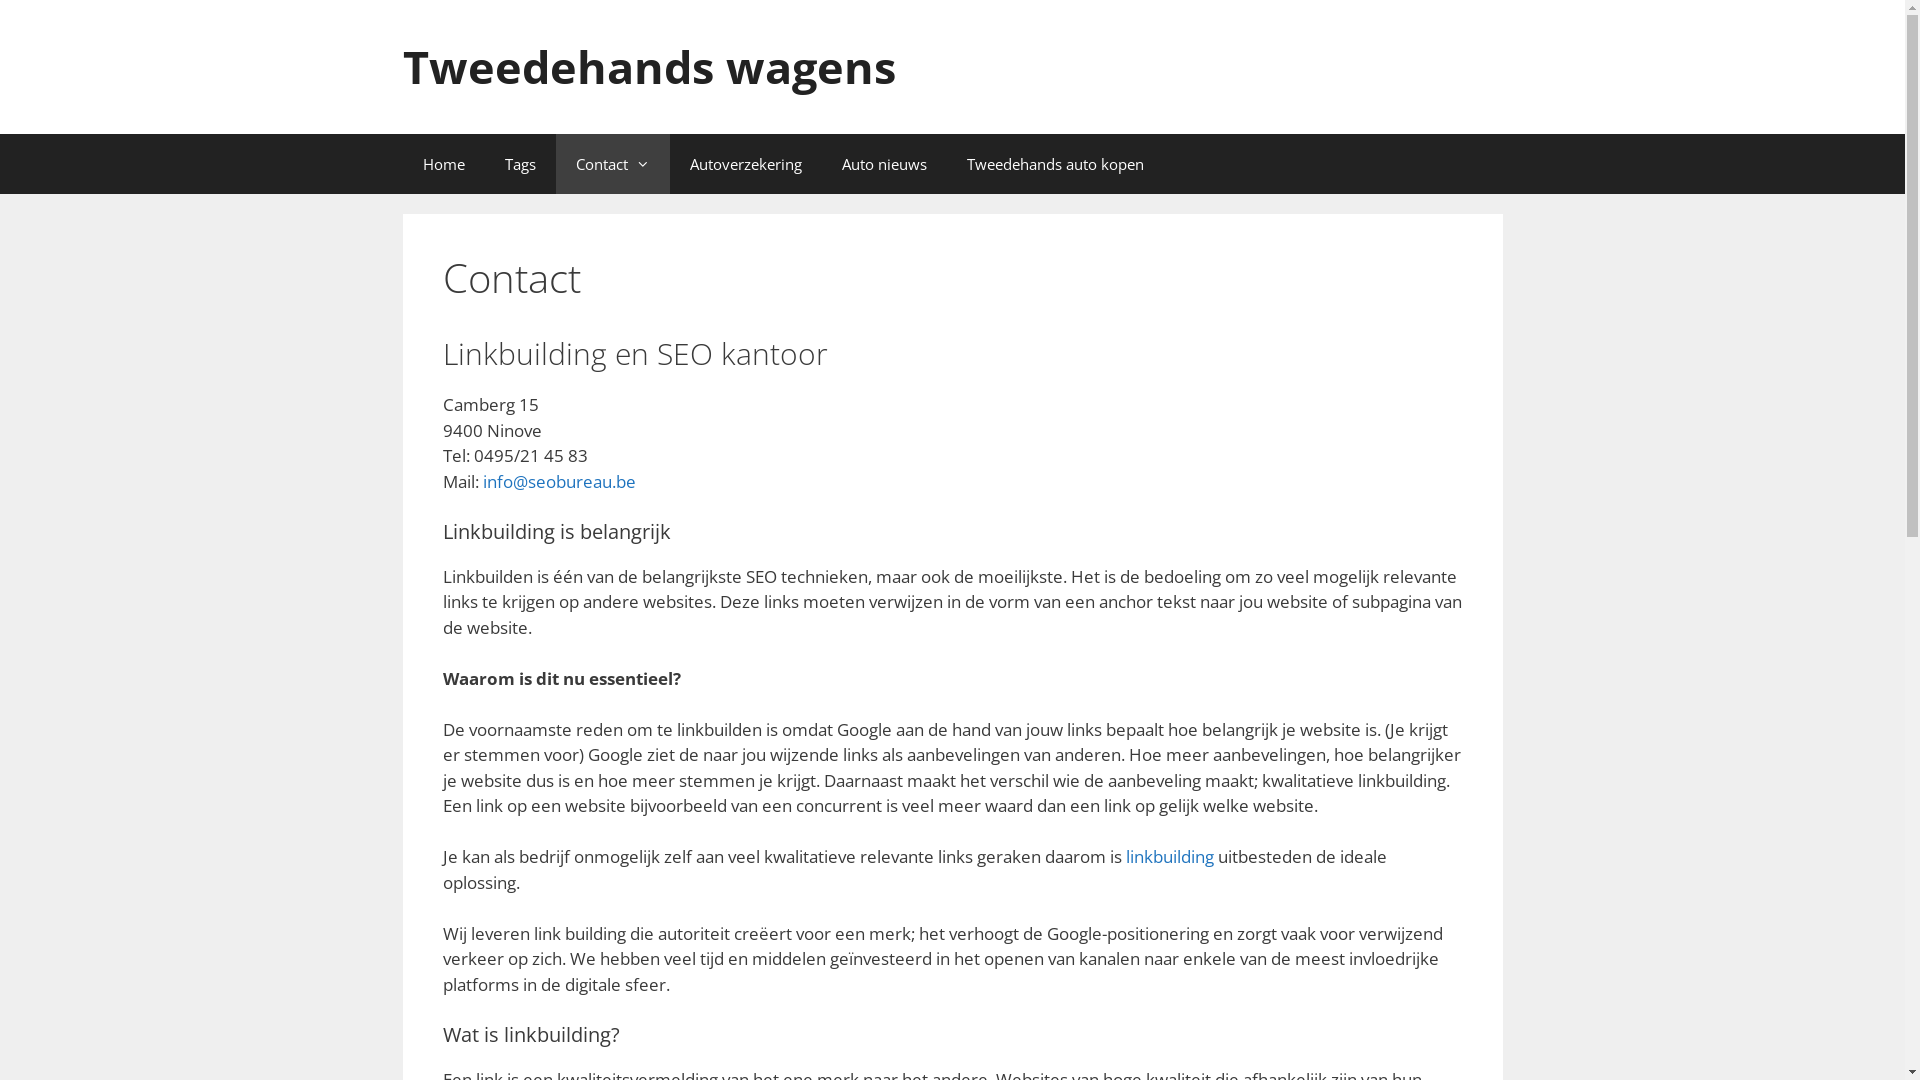 The image size is (1920, 1080). Describe the element at coordinates (613, 164) in the screenshot. I see `Contact` at that location.